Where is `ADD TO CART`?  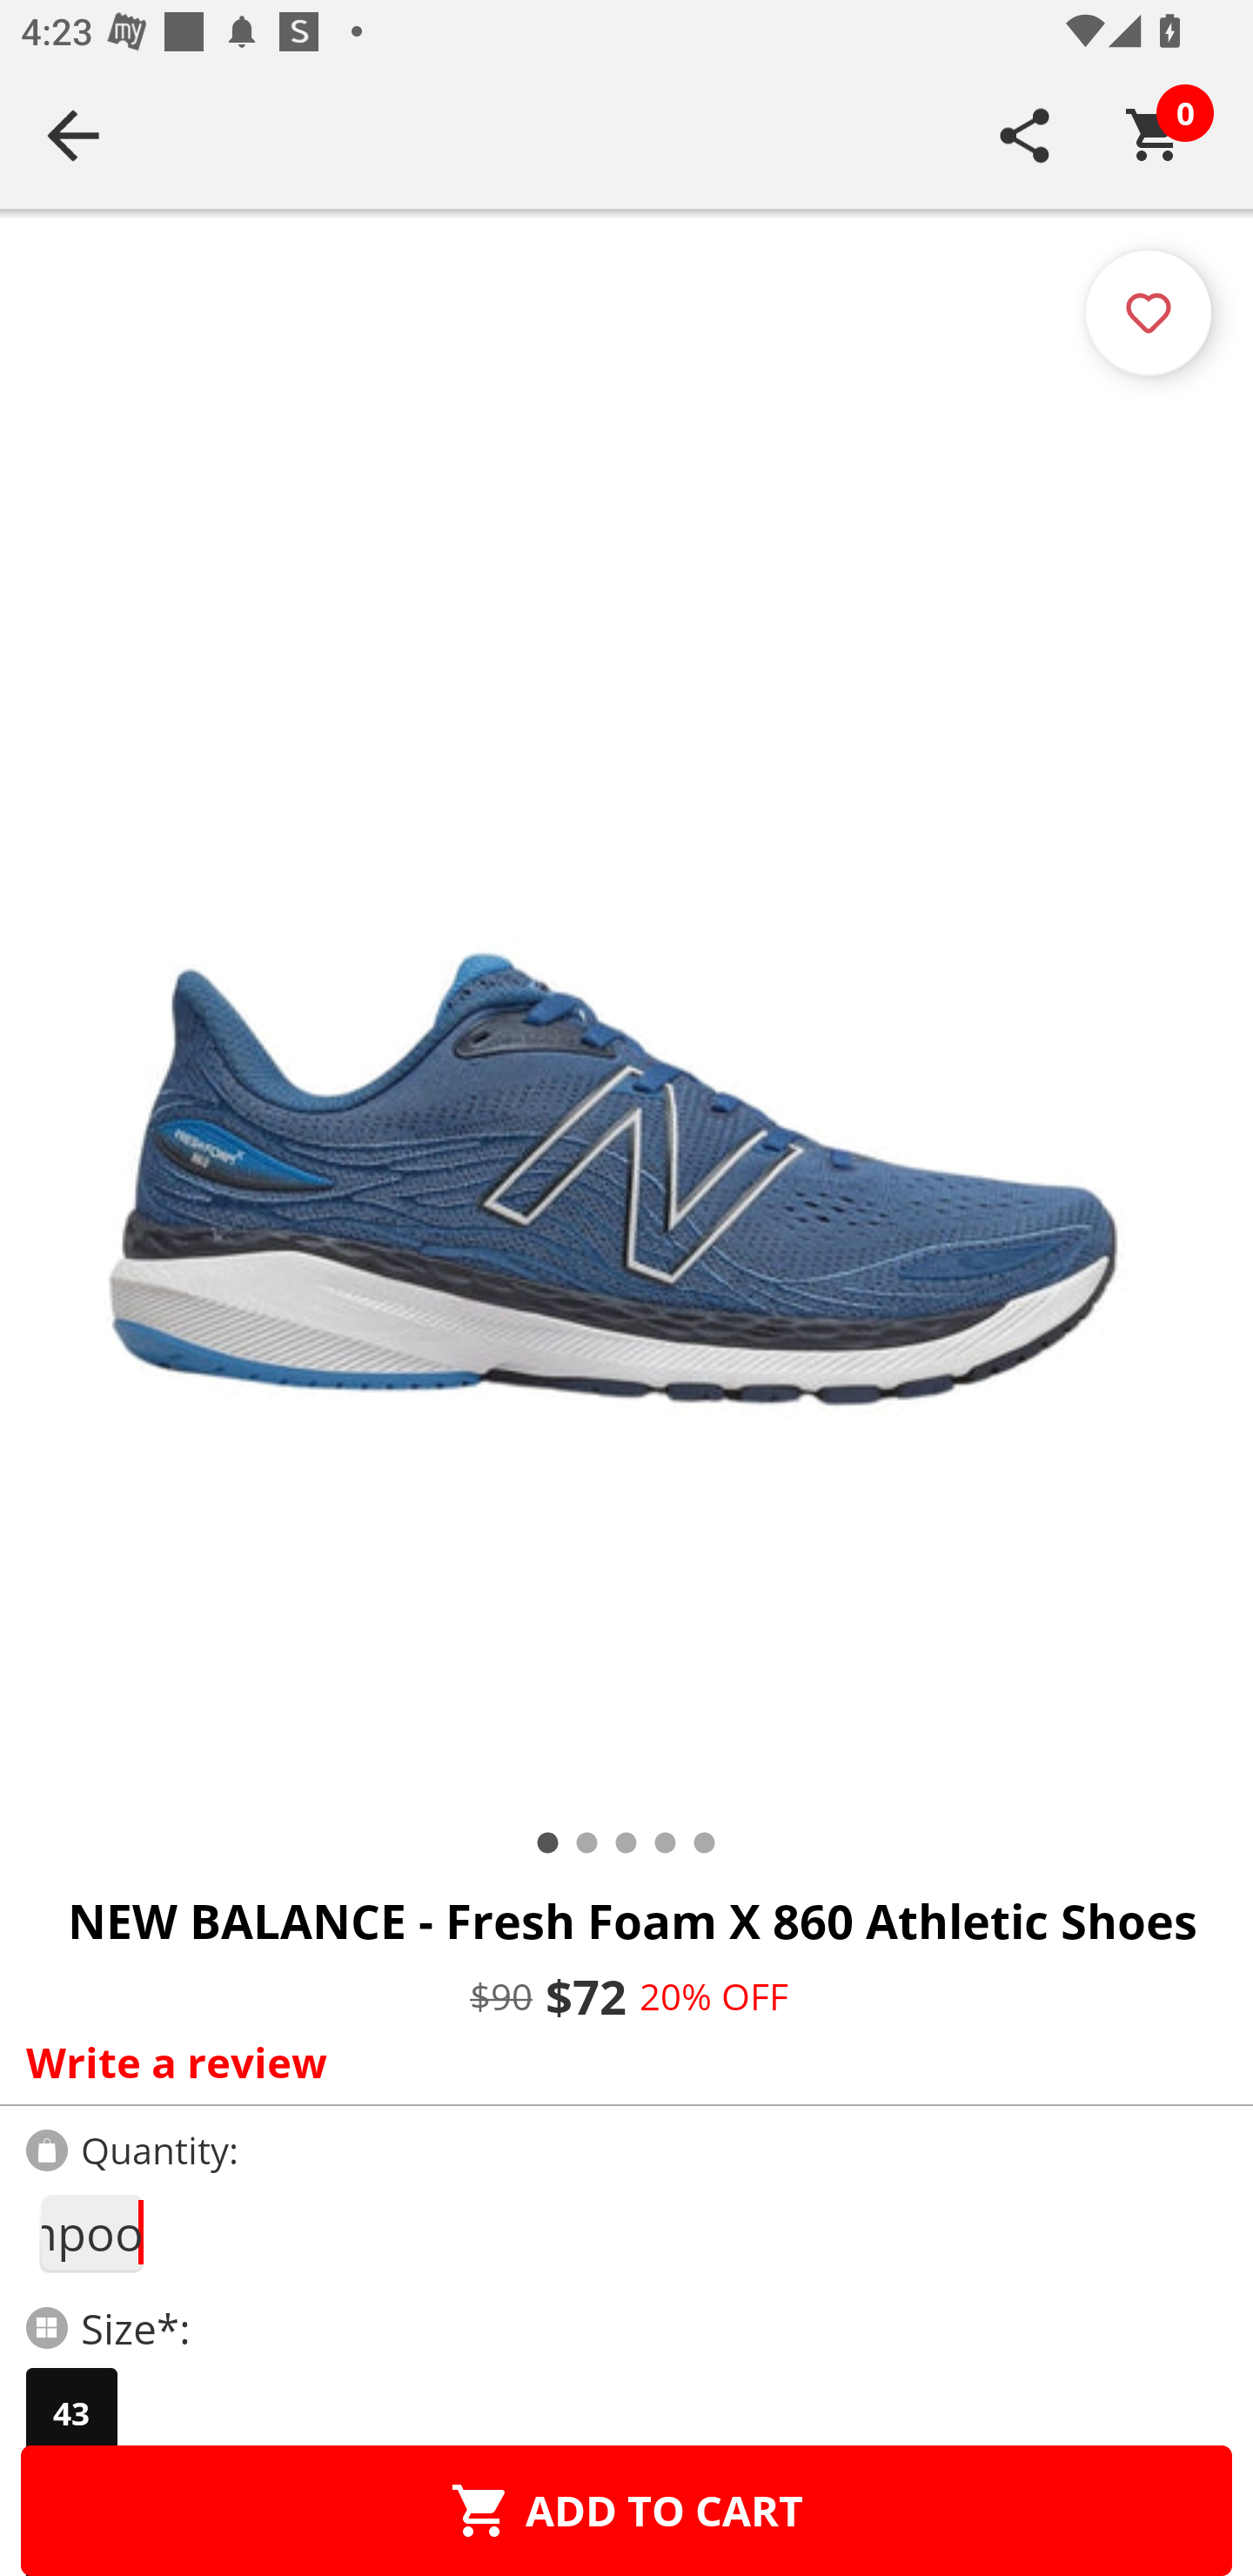
ADD TO CART is located at coordinates (626, 2510).